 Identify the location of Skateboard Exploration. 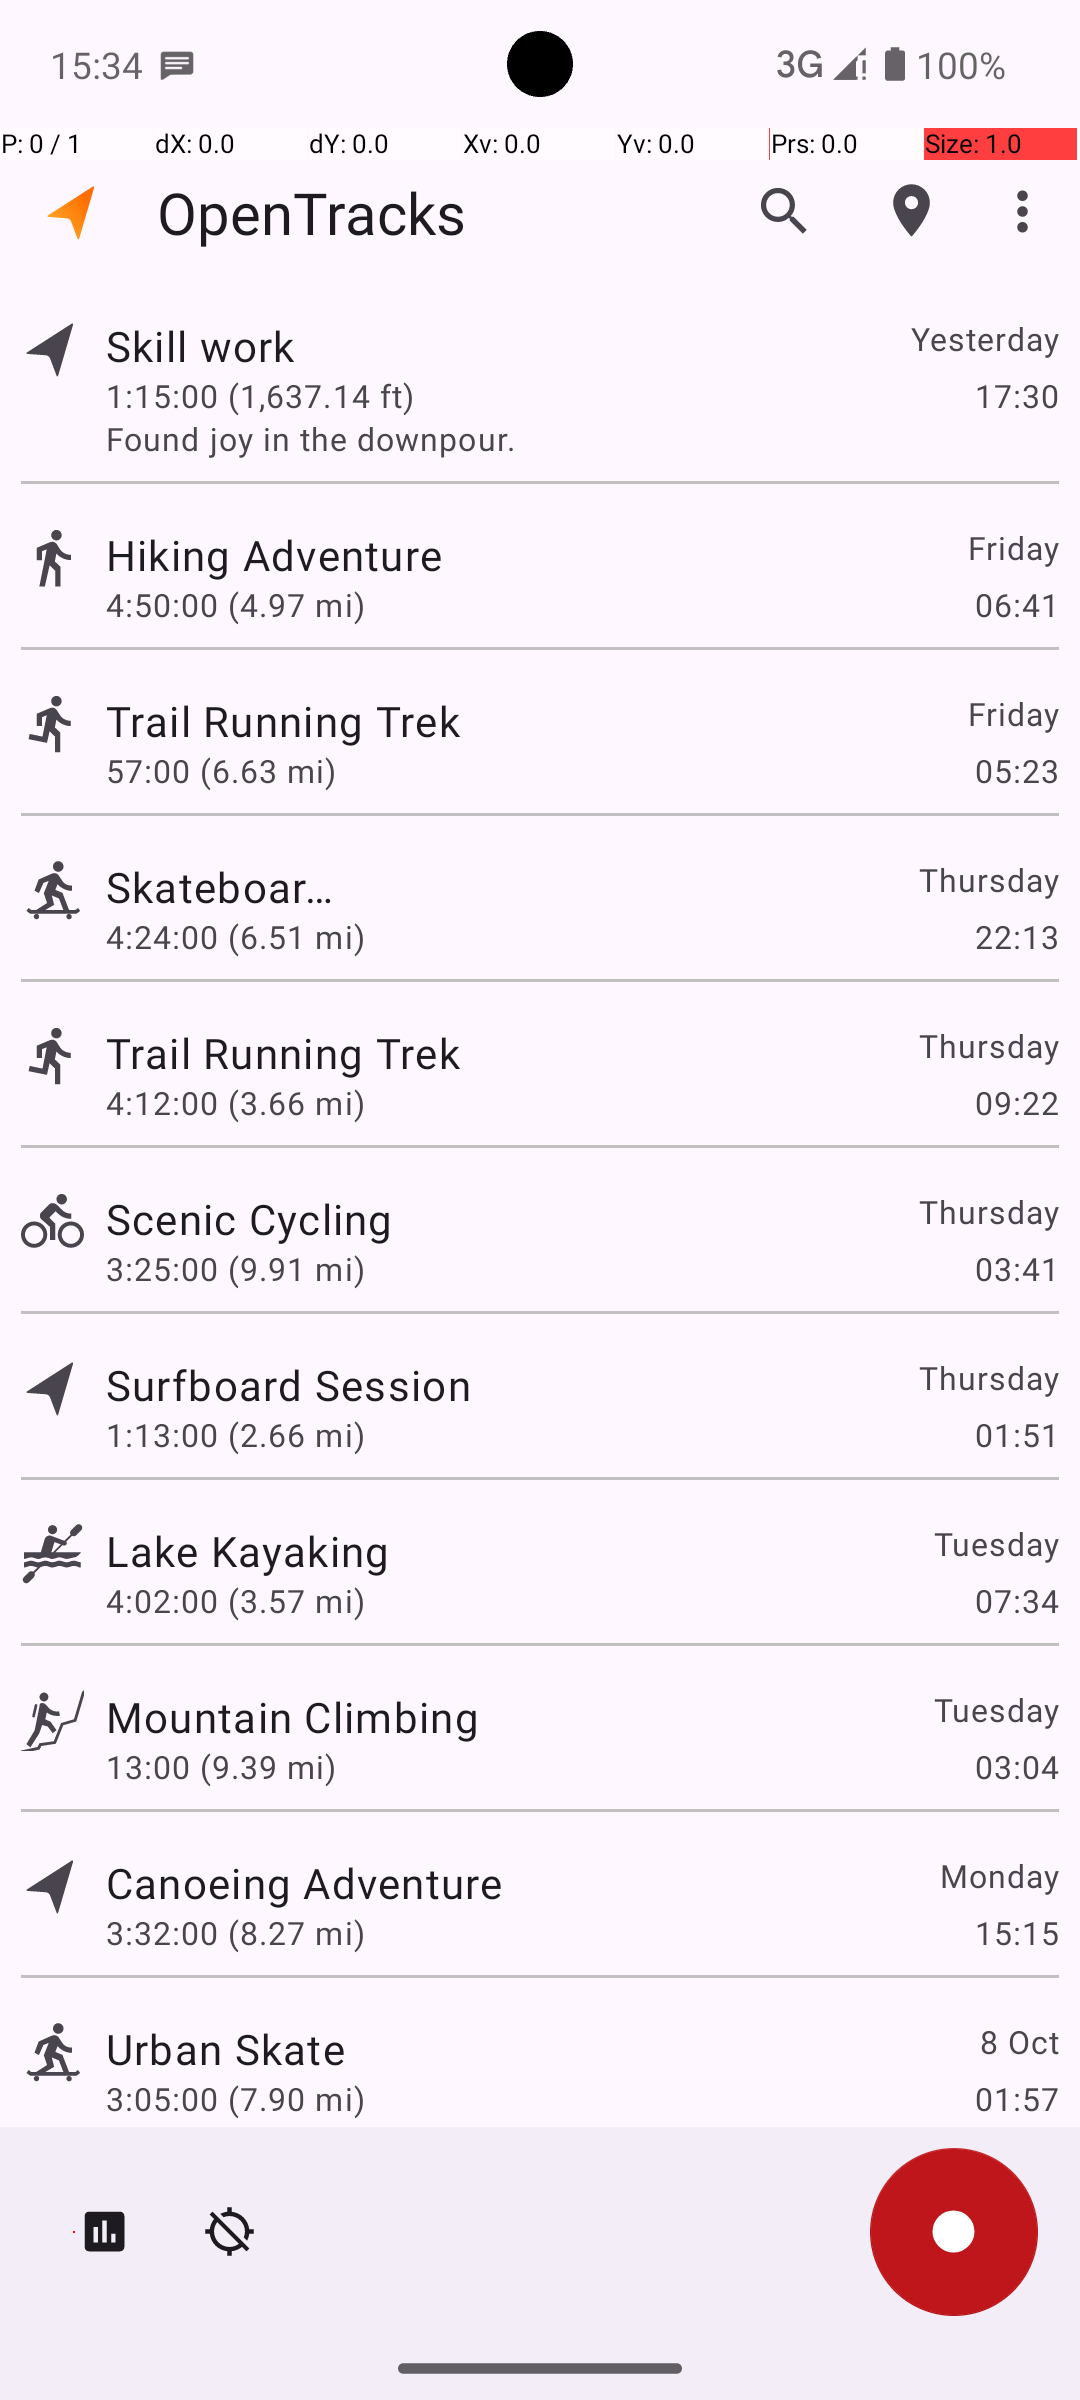
(226, 886).